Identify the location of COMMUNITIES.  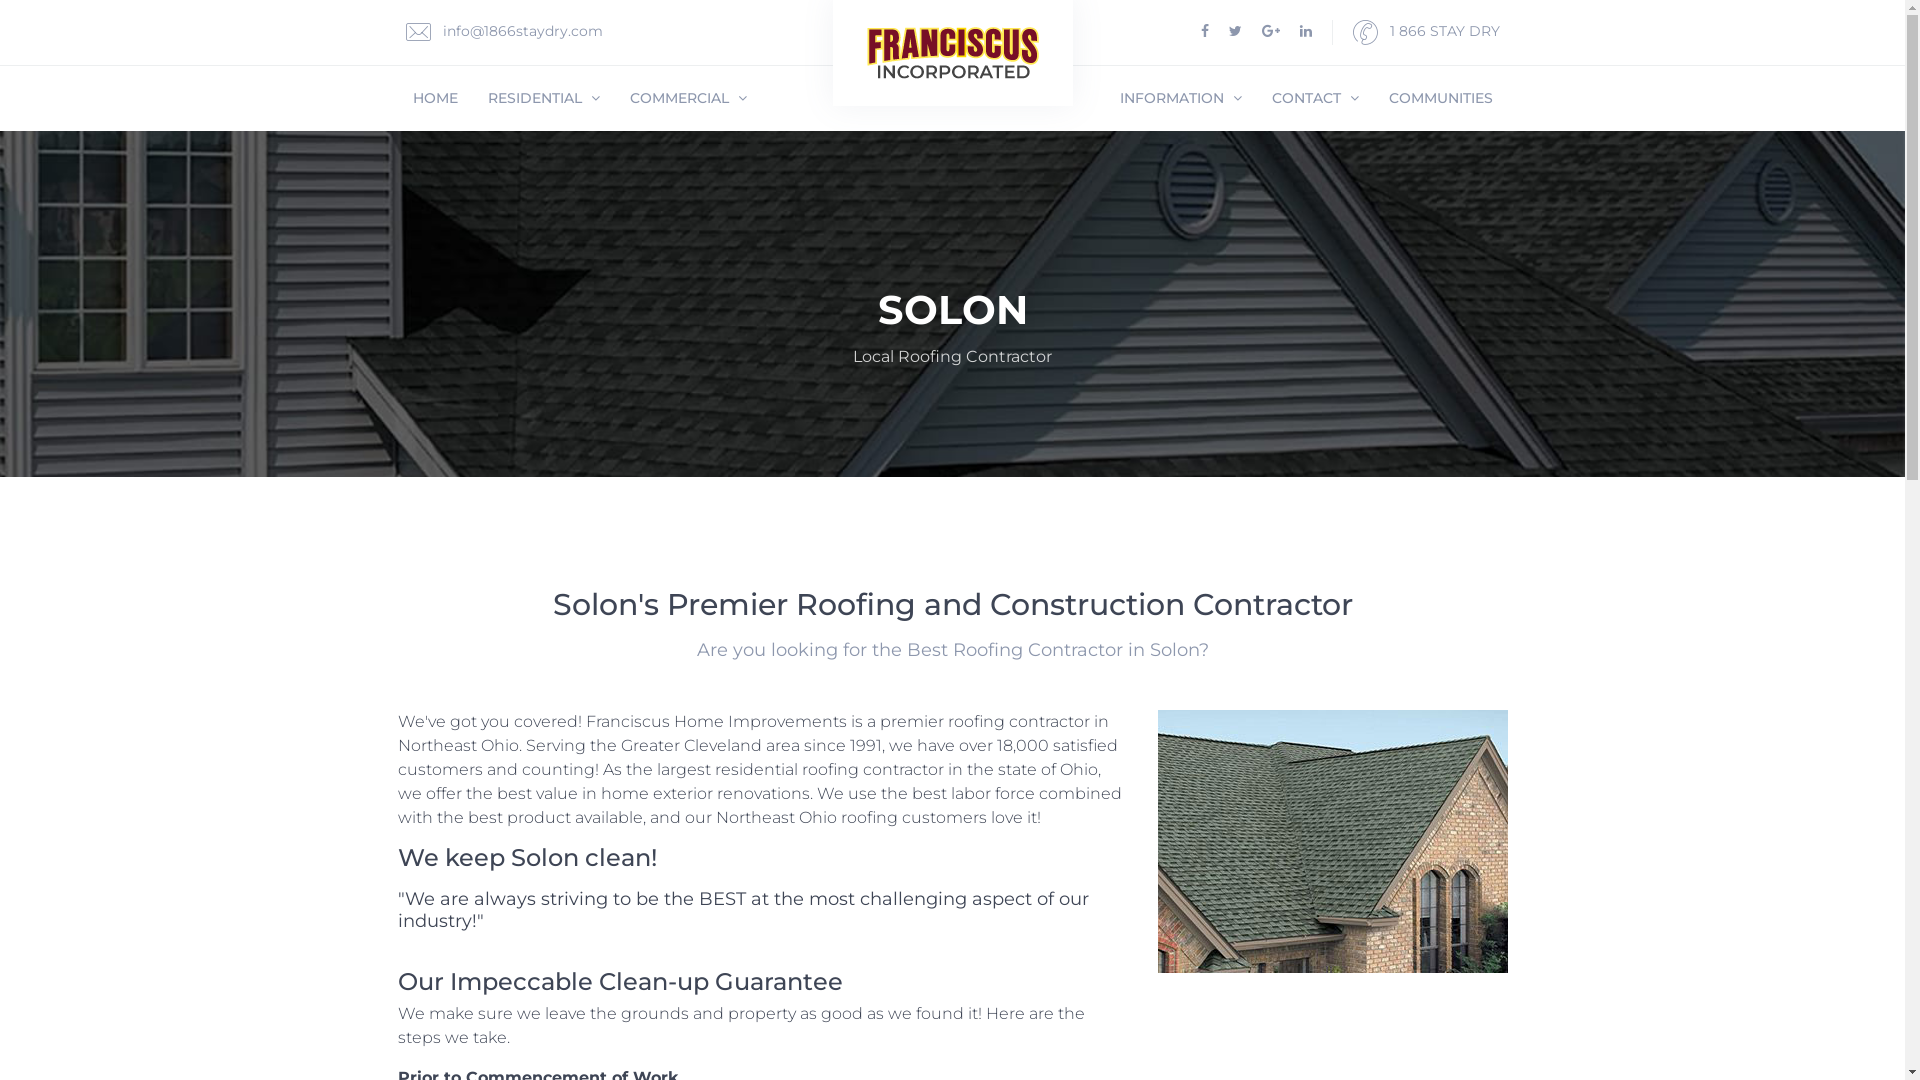
(1441, 98).